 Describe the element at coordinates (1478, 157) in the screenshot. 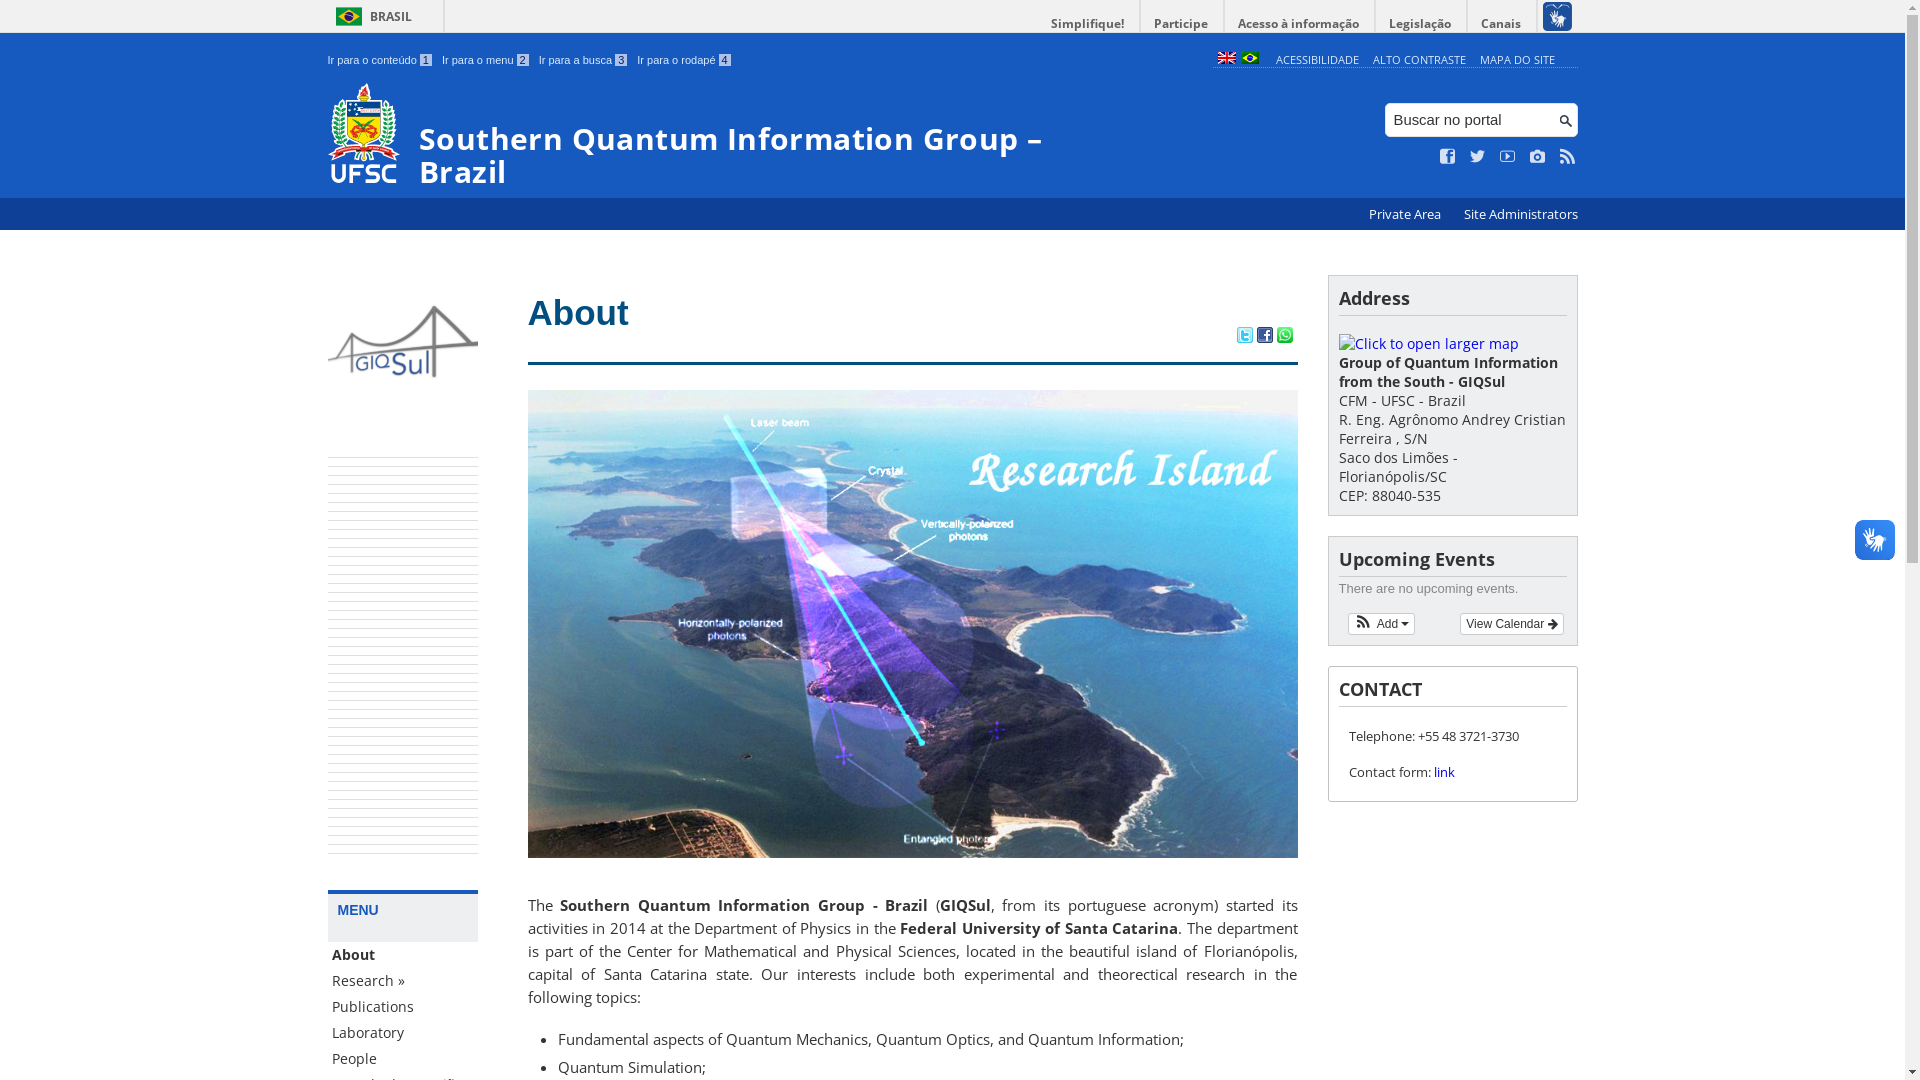

I see `Siga no Twitter` at that location.